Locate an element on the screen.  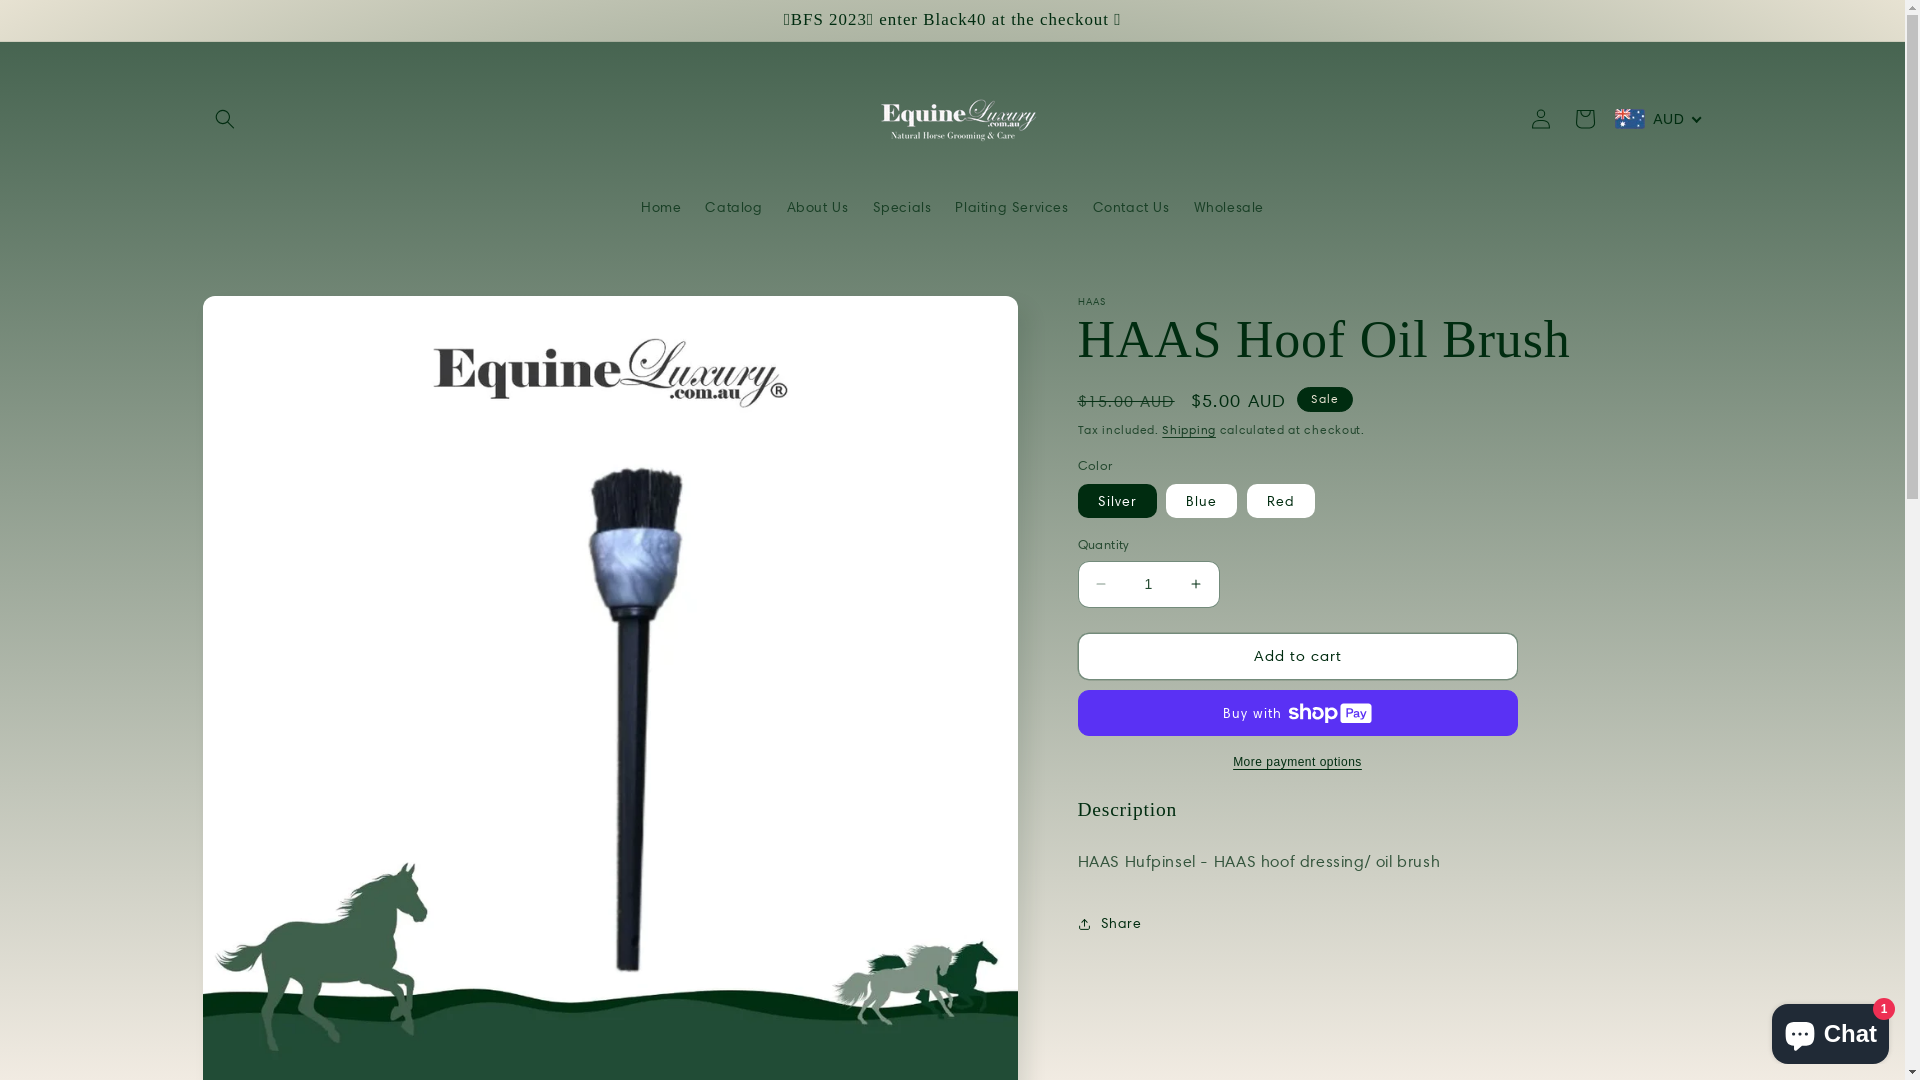
Plaiting Services is located at coordinates (1012, 207).